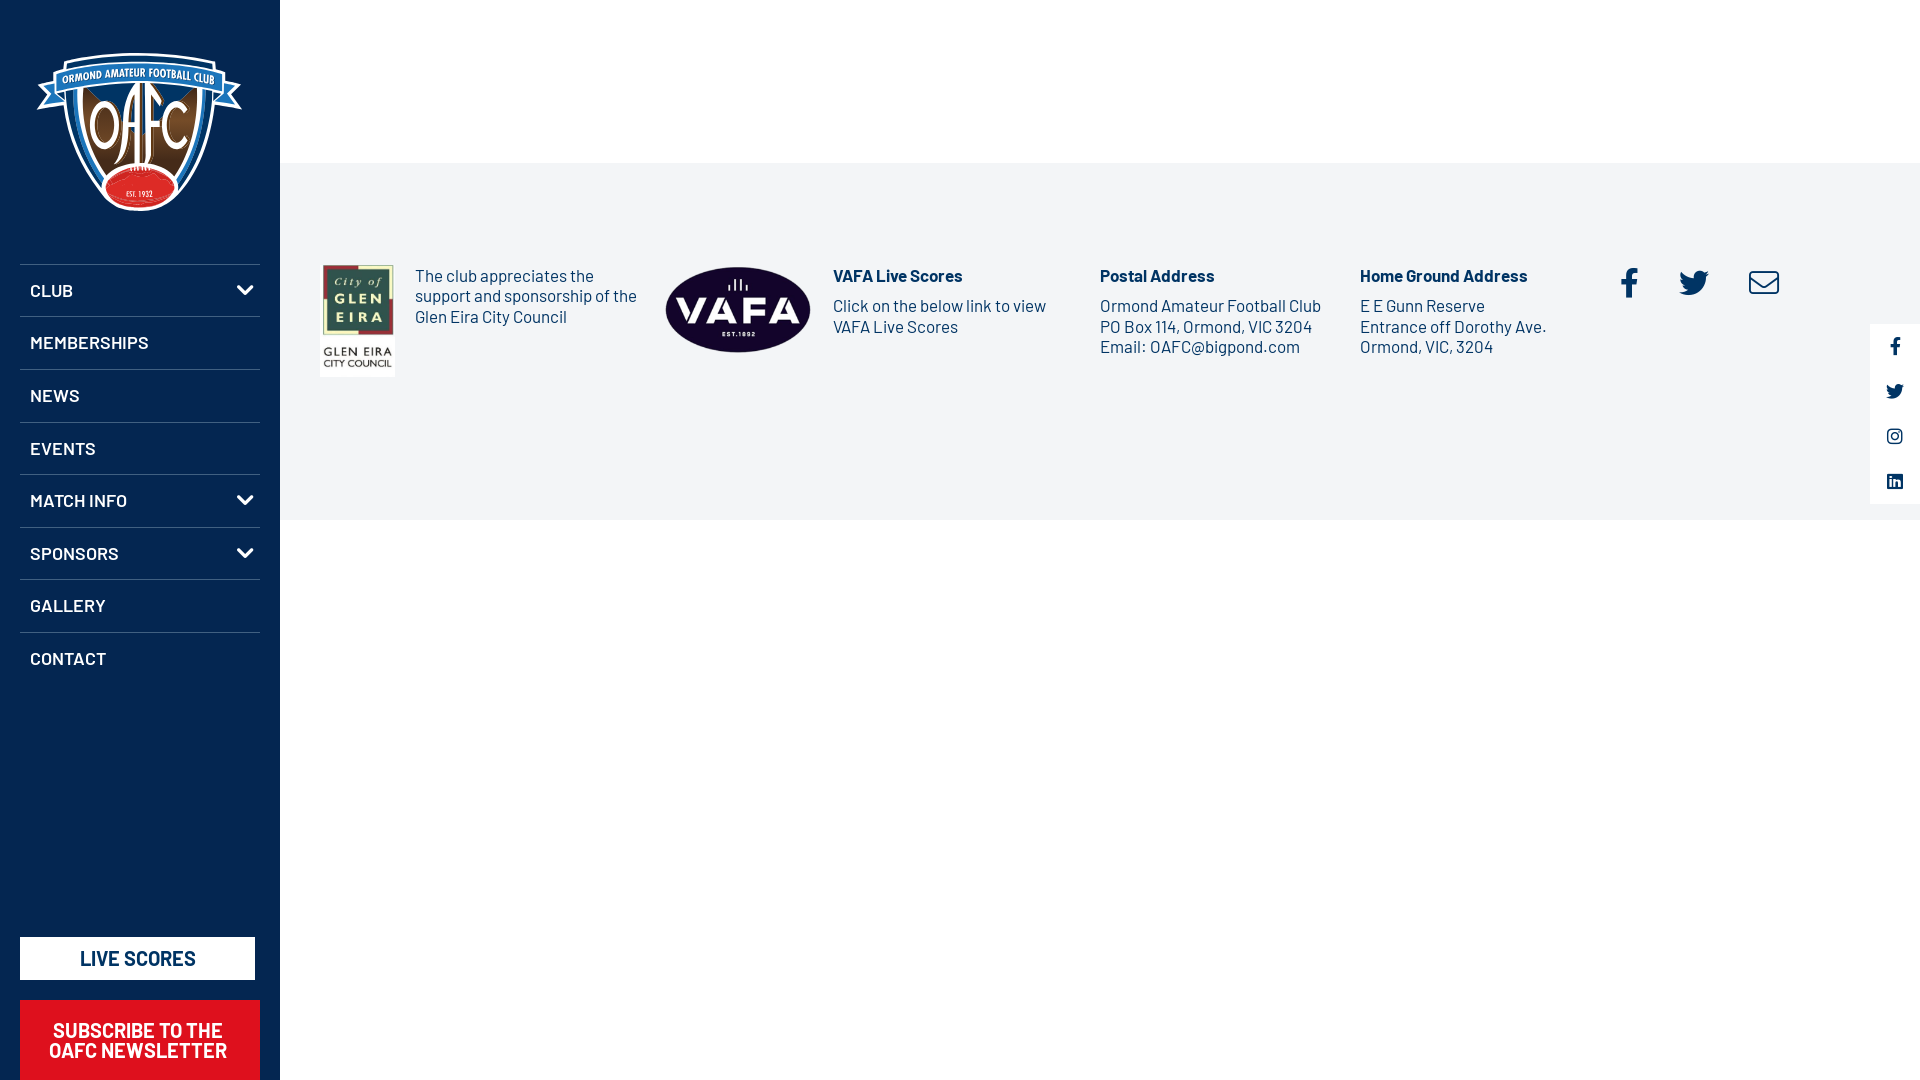 This screenshot has height=1080, width=1920. I want to click on OAFC Reversed, so click(140, 132).